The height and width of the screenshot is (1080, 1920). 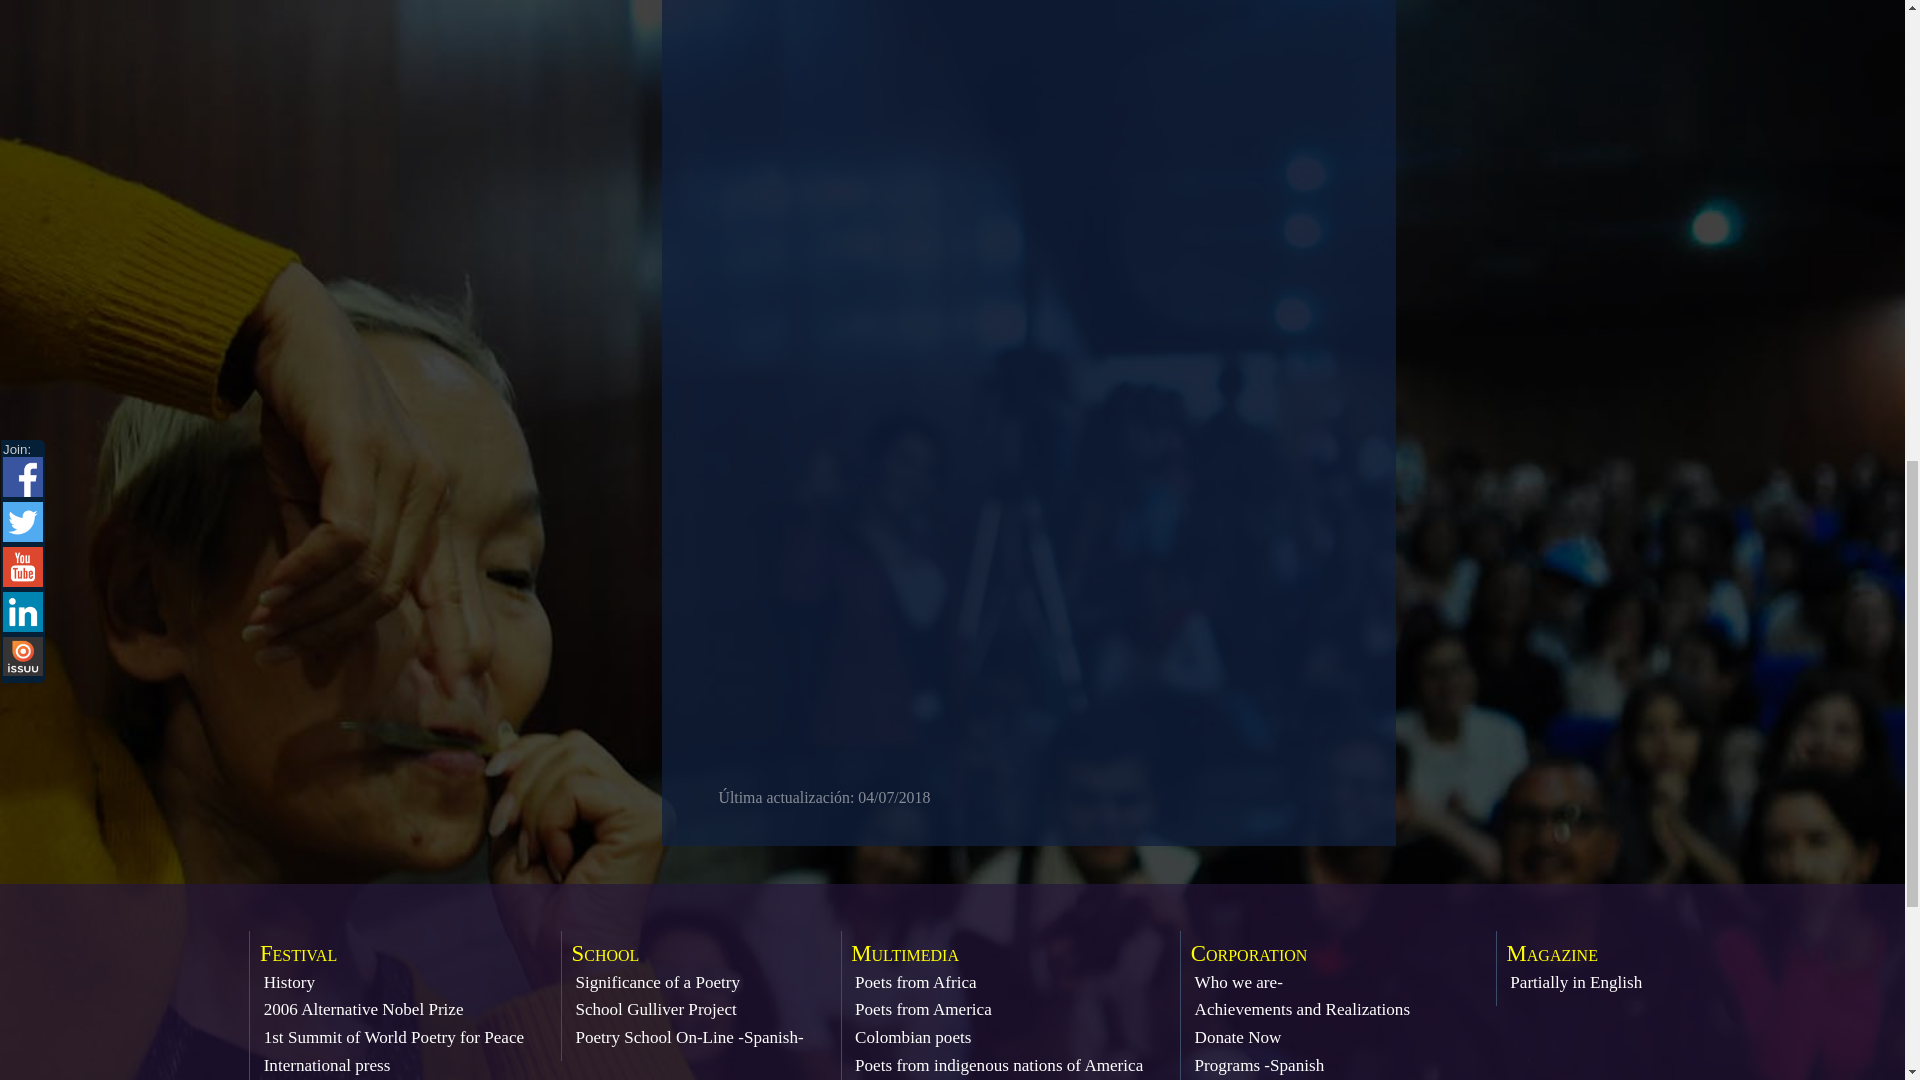 I want to click on Festival, so click(x=298, y=952).